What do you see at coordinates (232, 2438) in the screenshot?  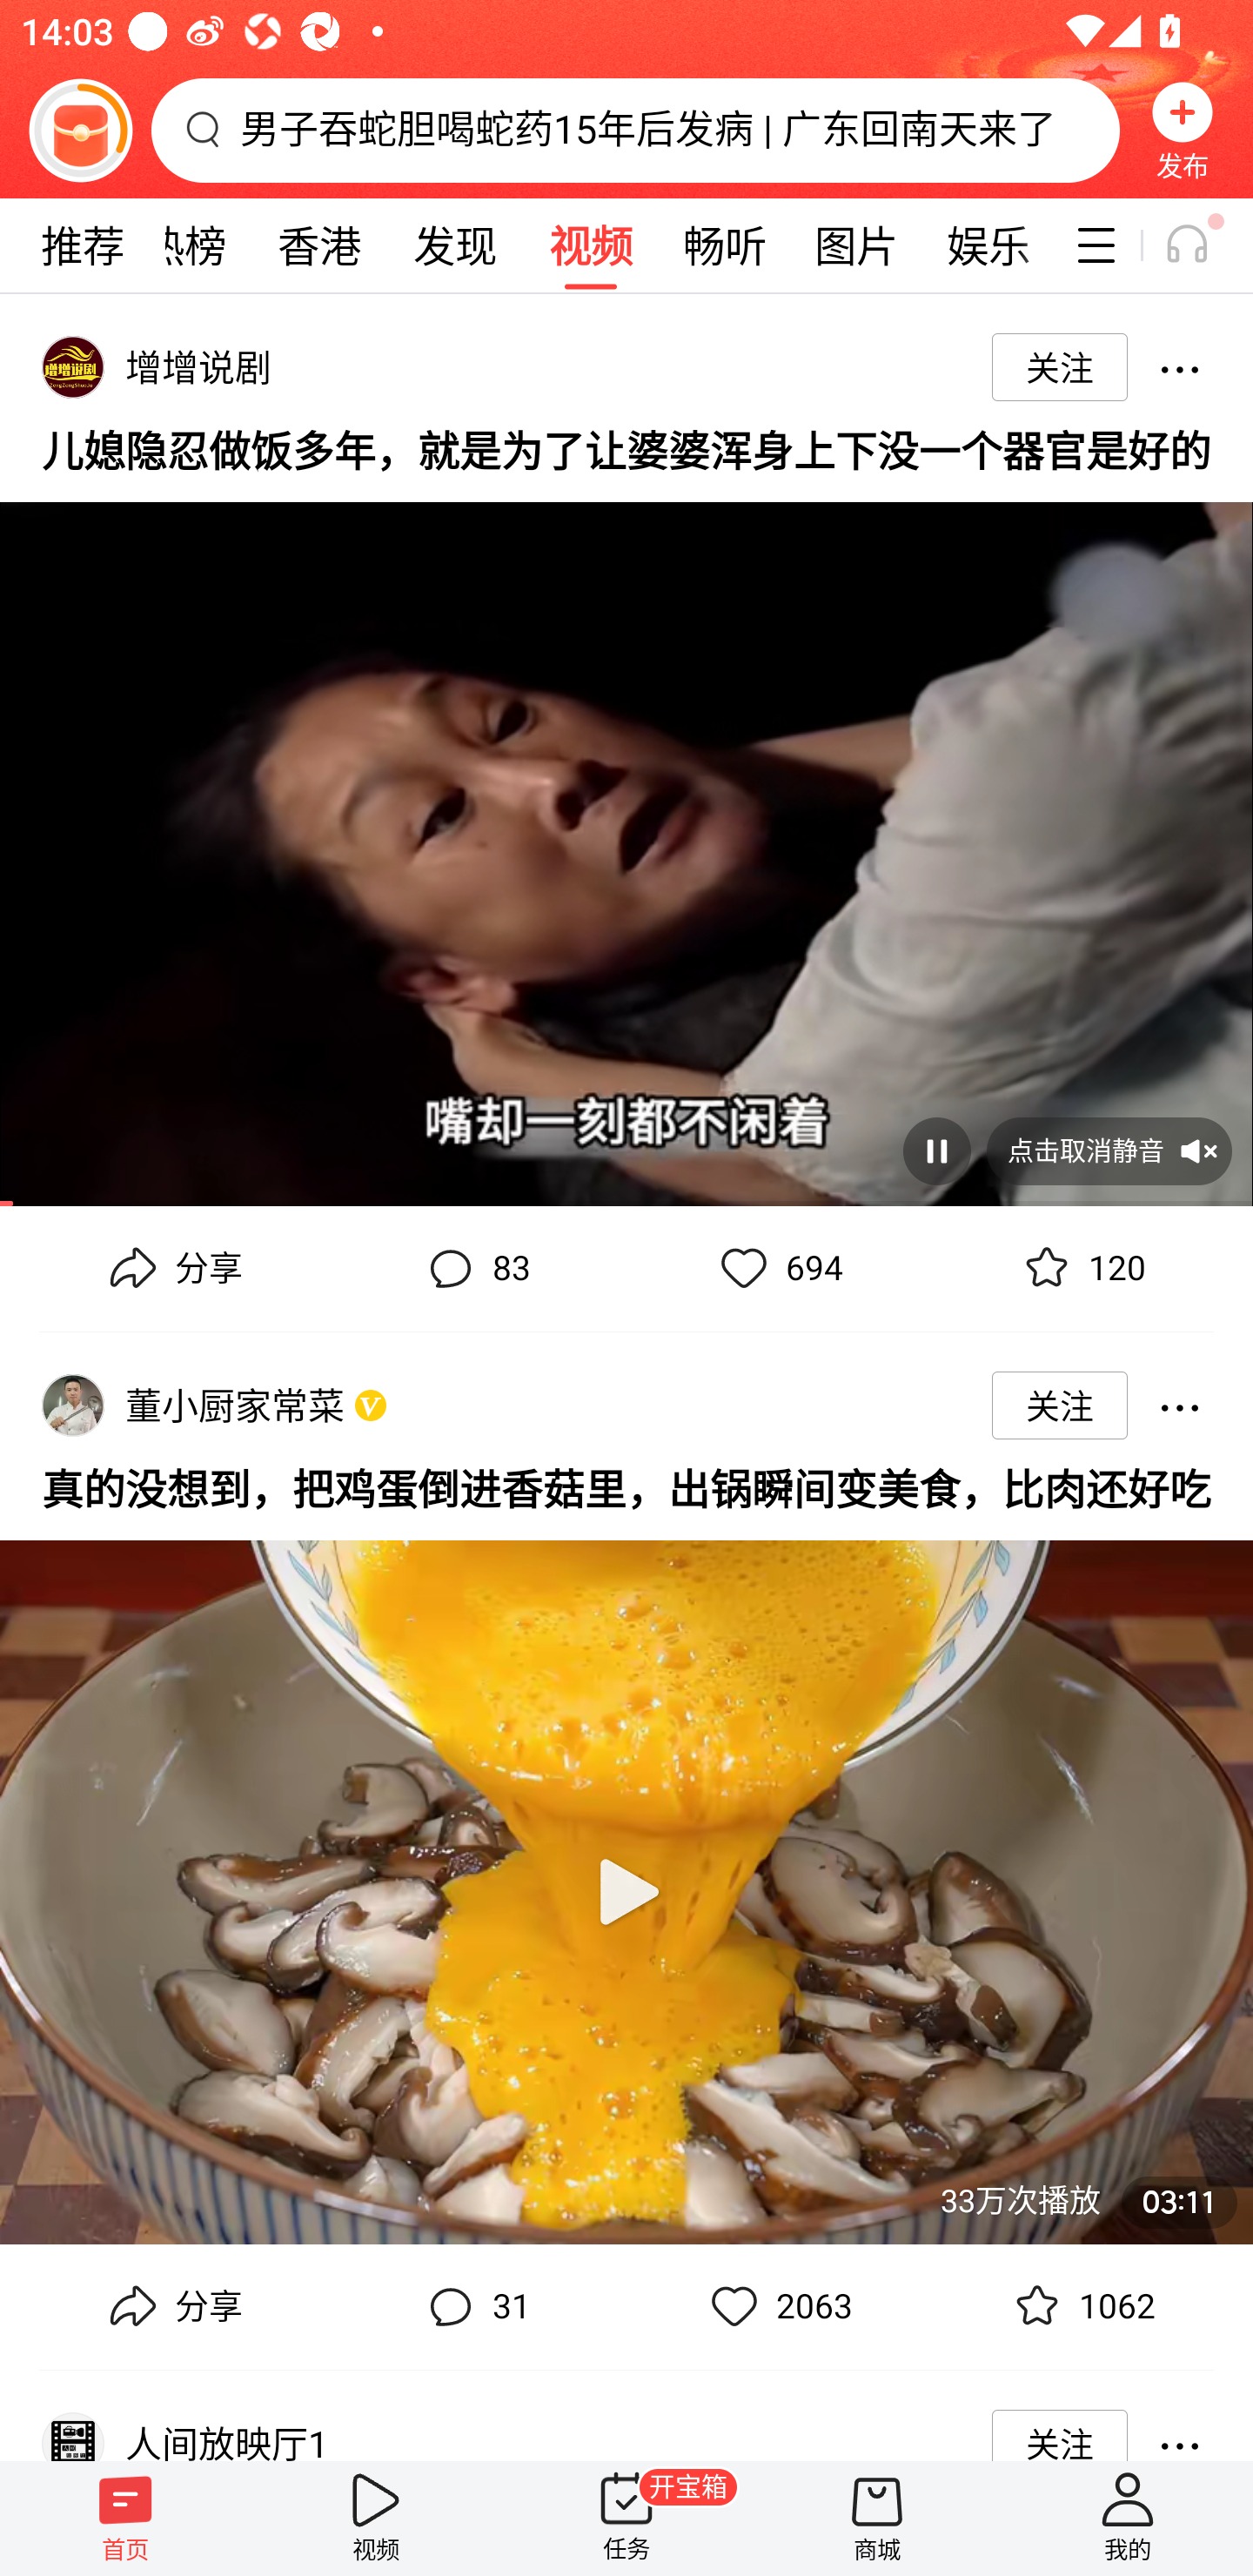 I see `人间放映厅1` at bounding box center [232, 2438].